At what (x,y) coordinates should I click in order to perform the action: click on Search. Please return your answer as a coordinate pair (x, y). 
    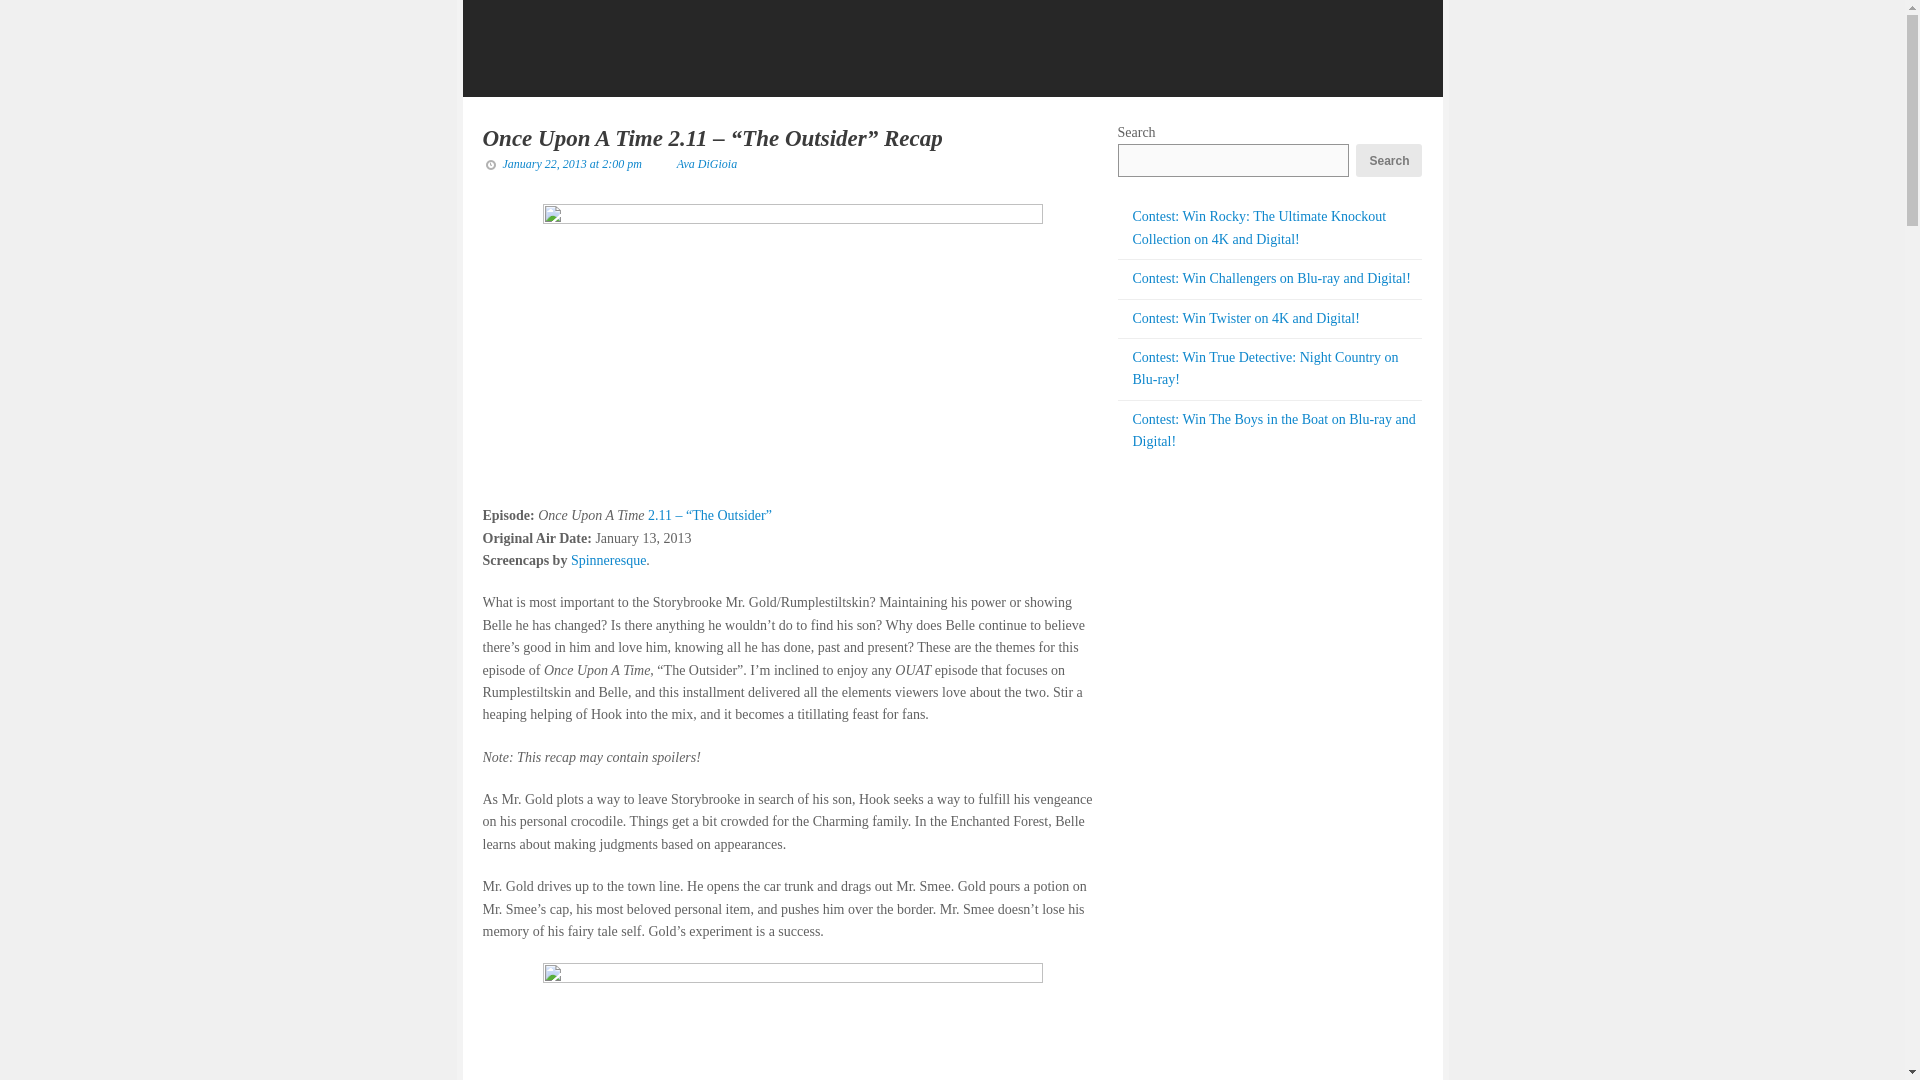
    Looking at the image, I should click on (1388, 160).